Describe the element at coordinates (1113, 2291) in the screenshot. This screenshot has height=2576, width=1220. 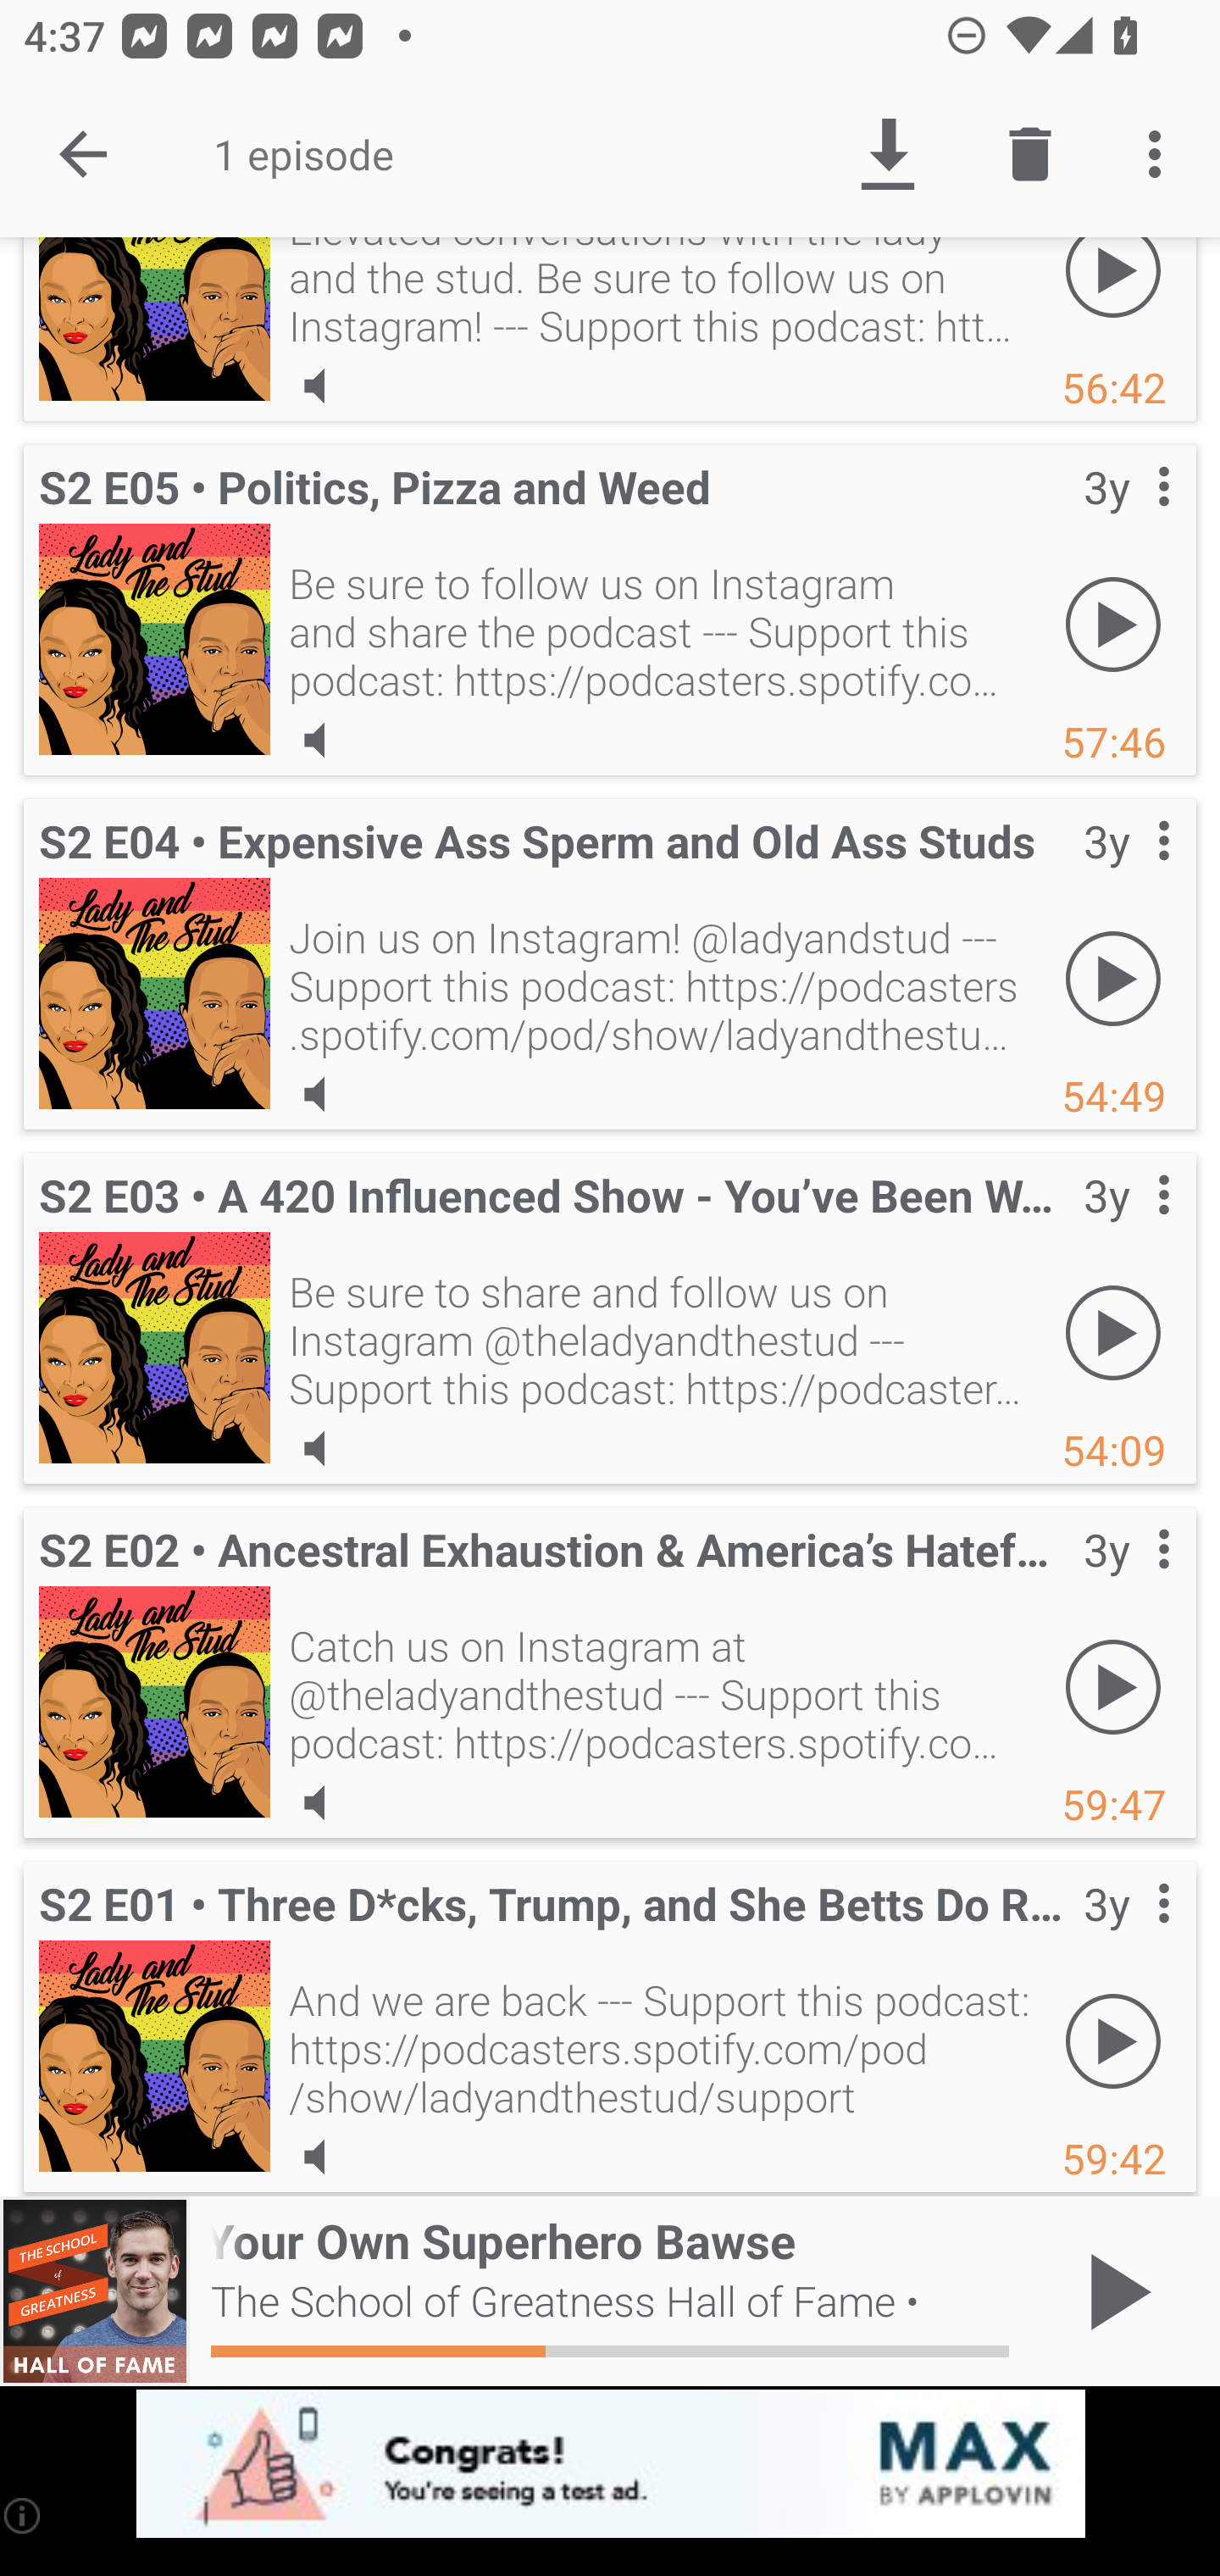
I see `Play / Pause` at that location.